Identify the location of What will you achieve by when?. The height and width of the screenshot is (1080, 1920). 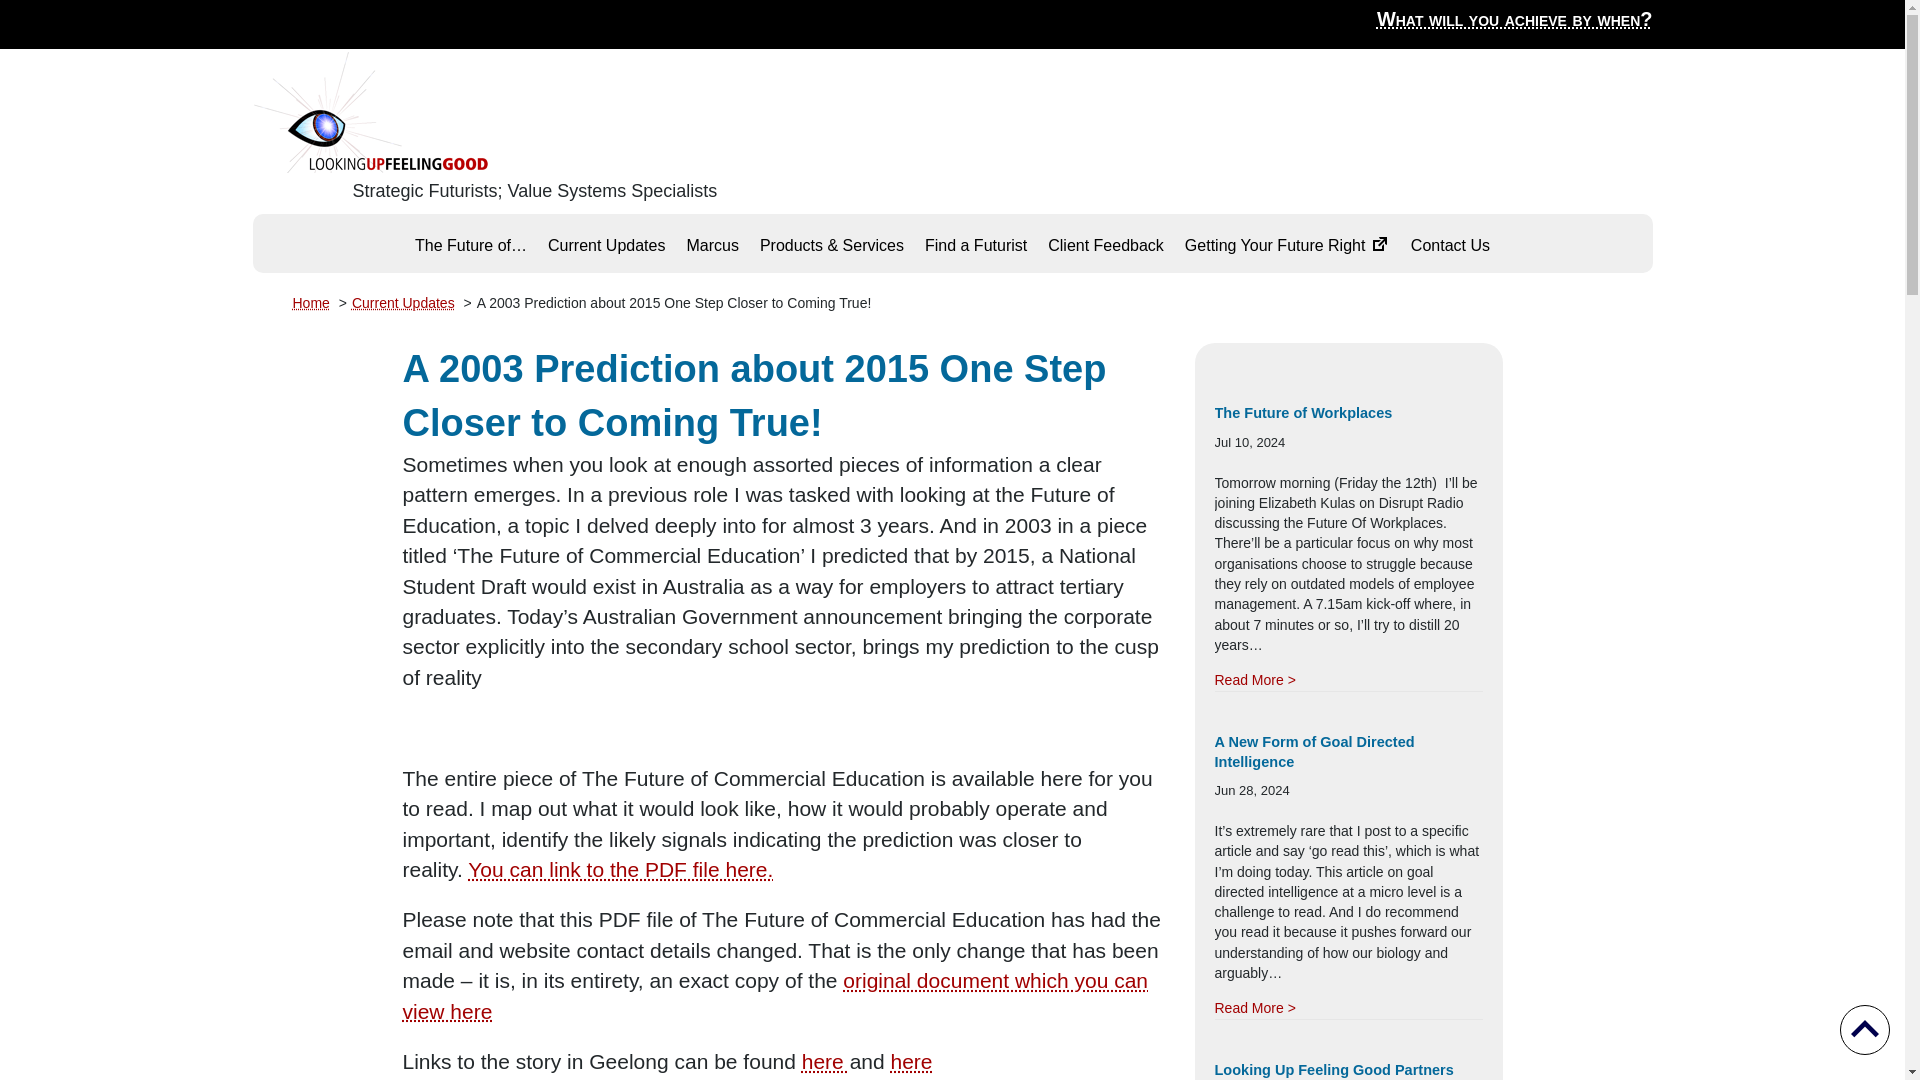
(1514, 18).